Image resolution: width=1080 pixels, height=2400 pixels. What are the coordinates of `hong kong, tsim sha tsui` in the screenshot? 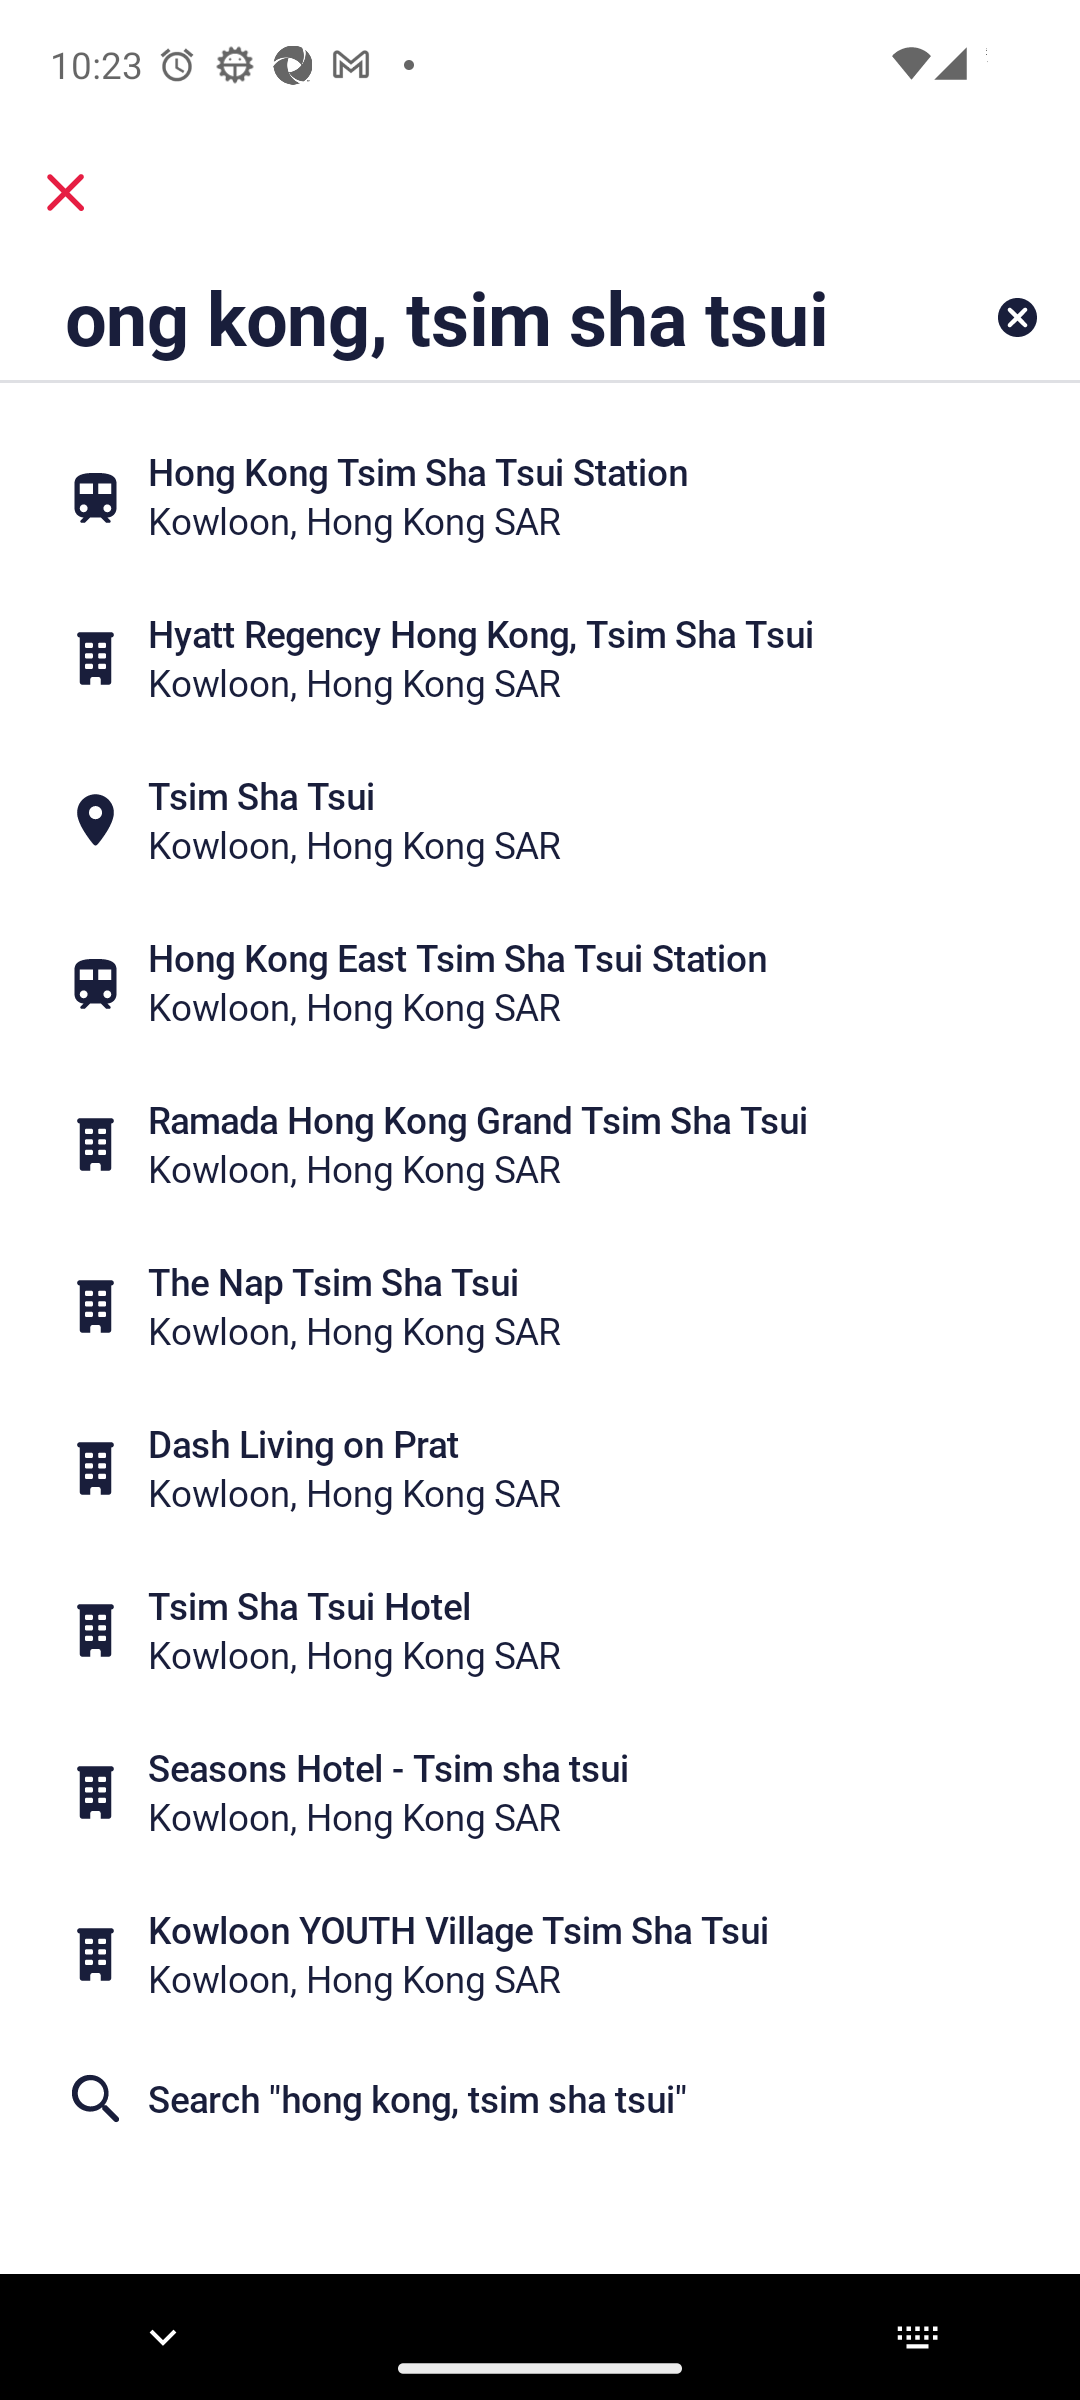 It's located at (445, 316).